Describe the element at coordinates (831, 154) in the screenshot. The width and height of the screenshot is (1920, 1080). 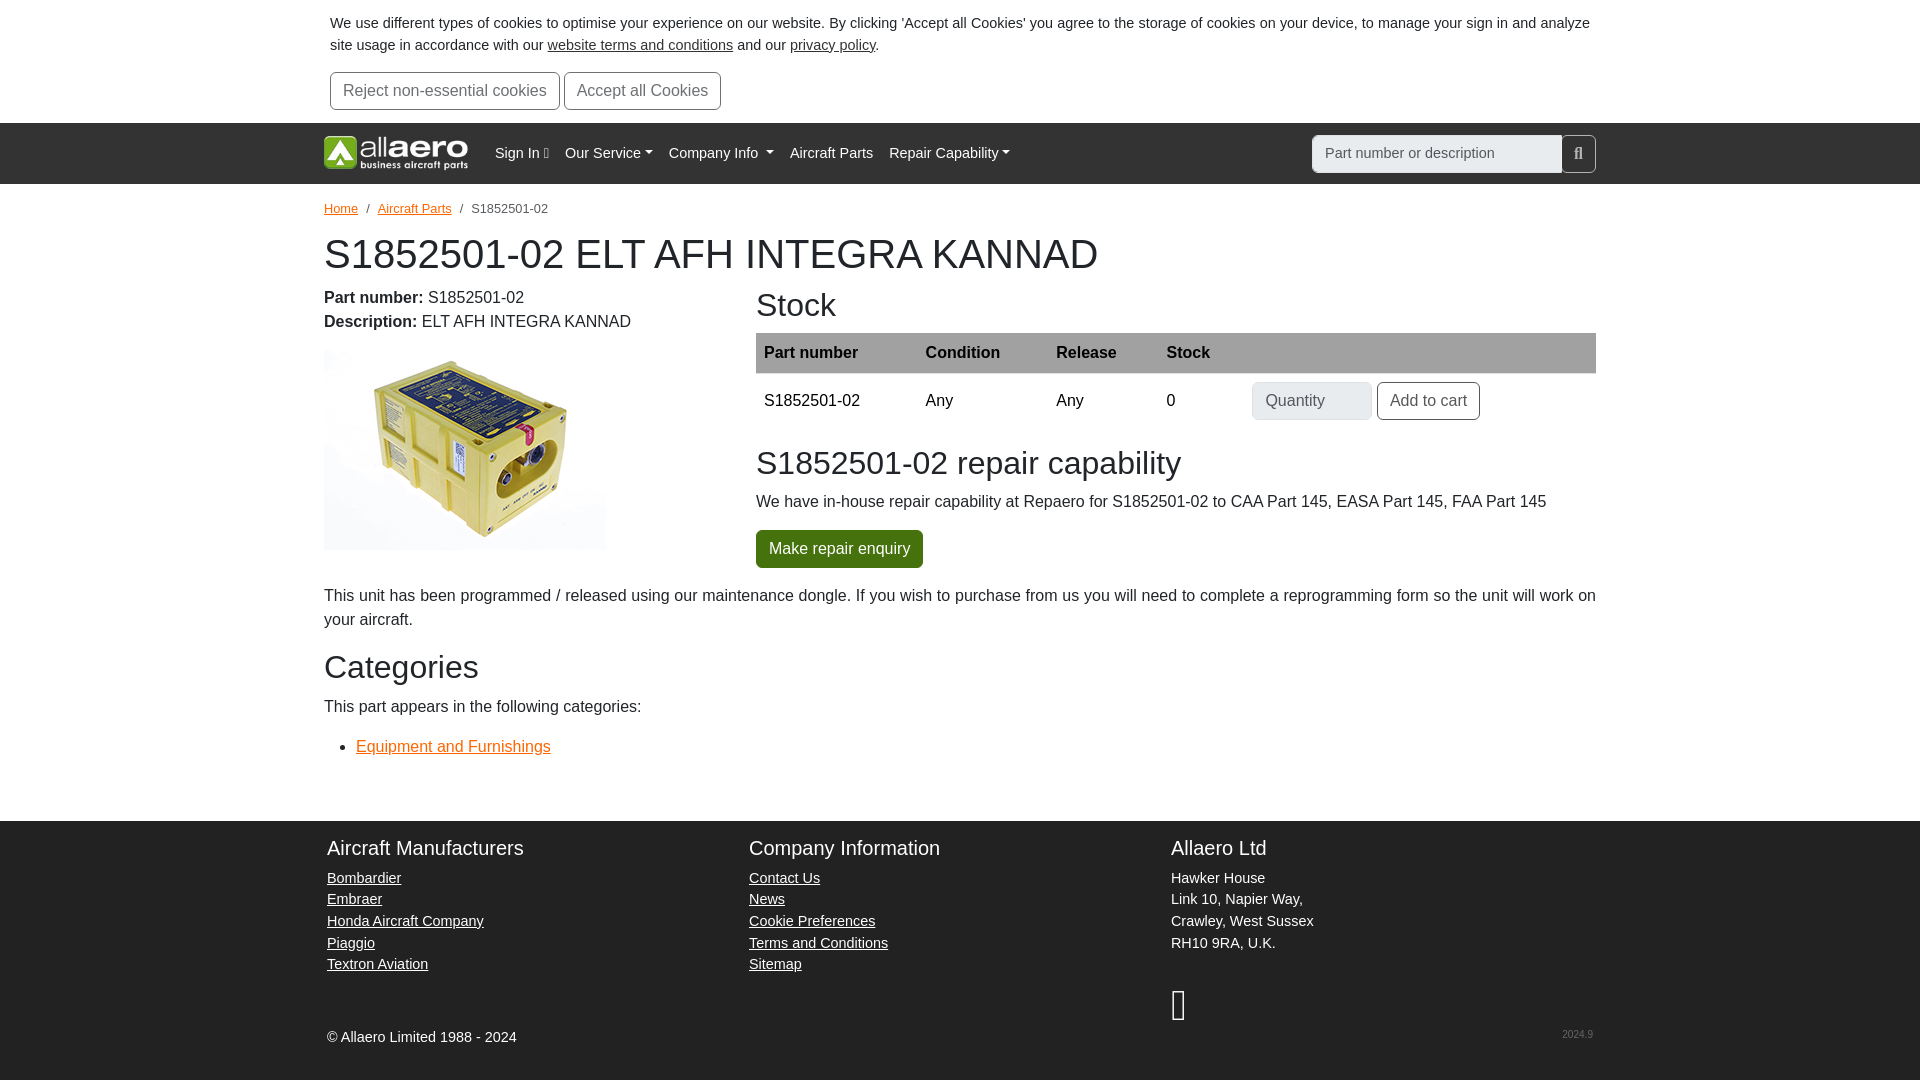
I see `Aircraft Parts` at that location.